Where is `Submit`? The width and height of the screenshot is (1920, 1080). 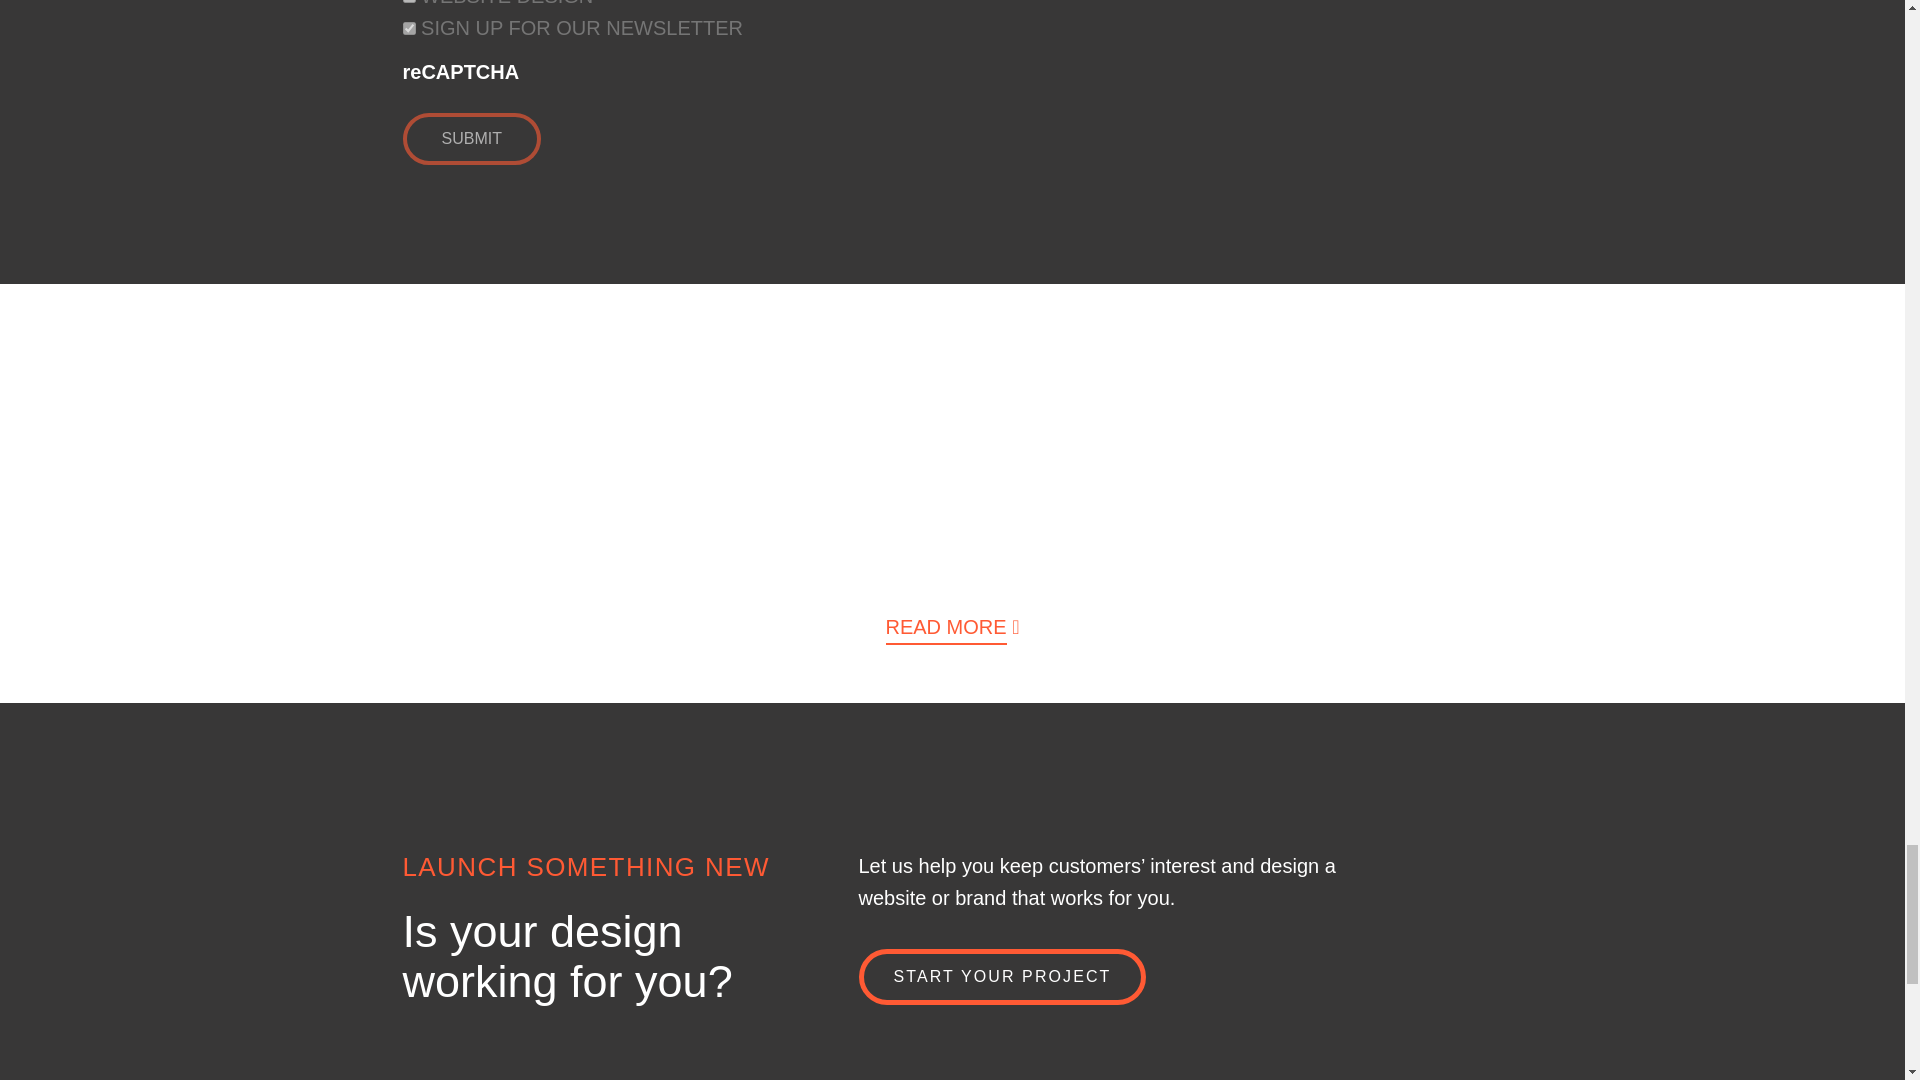 Submit is located at coordinates (470, 139).